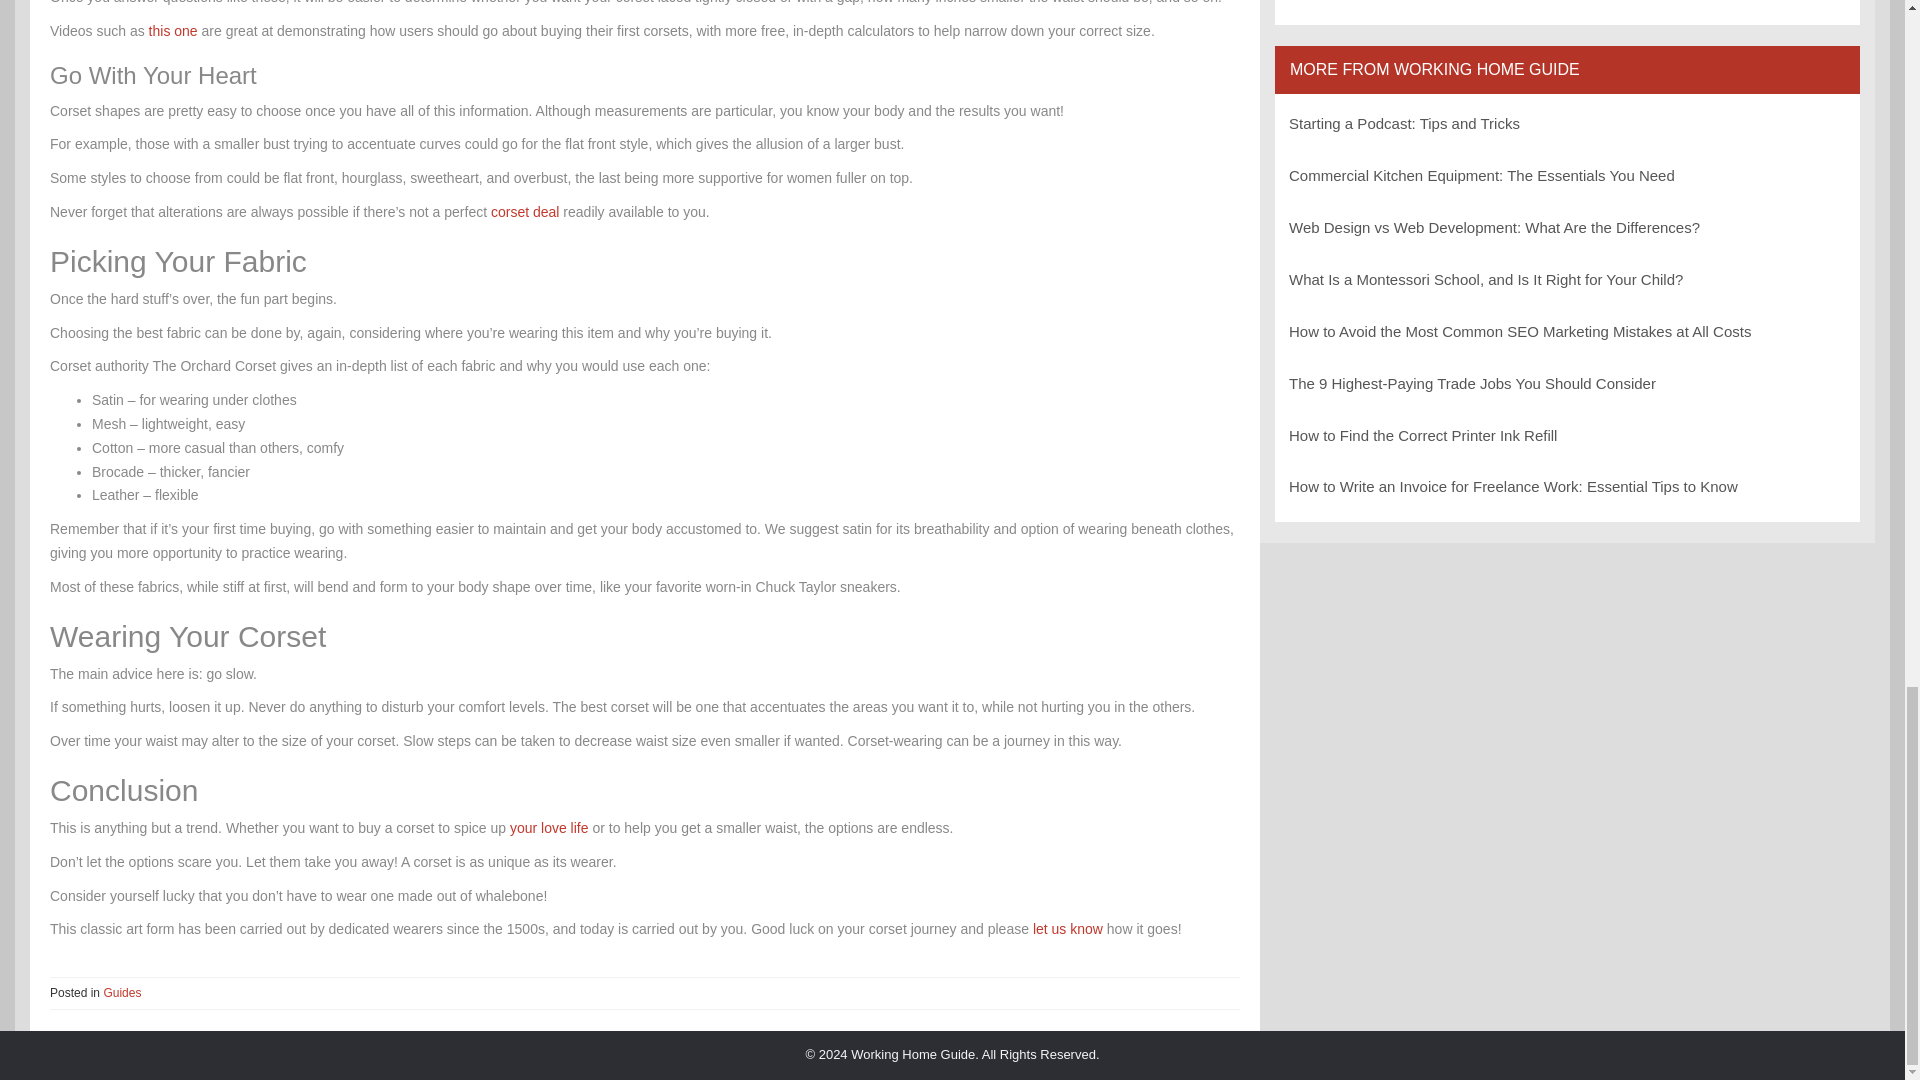  What do you see at coordinates (550, 827) in the screenshot?
I see `your love life` at bounding box center [550, 827].